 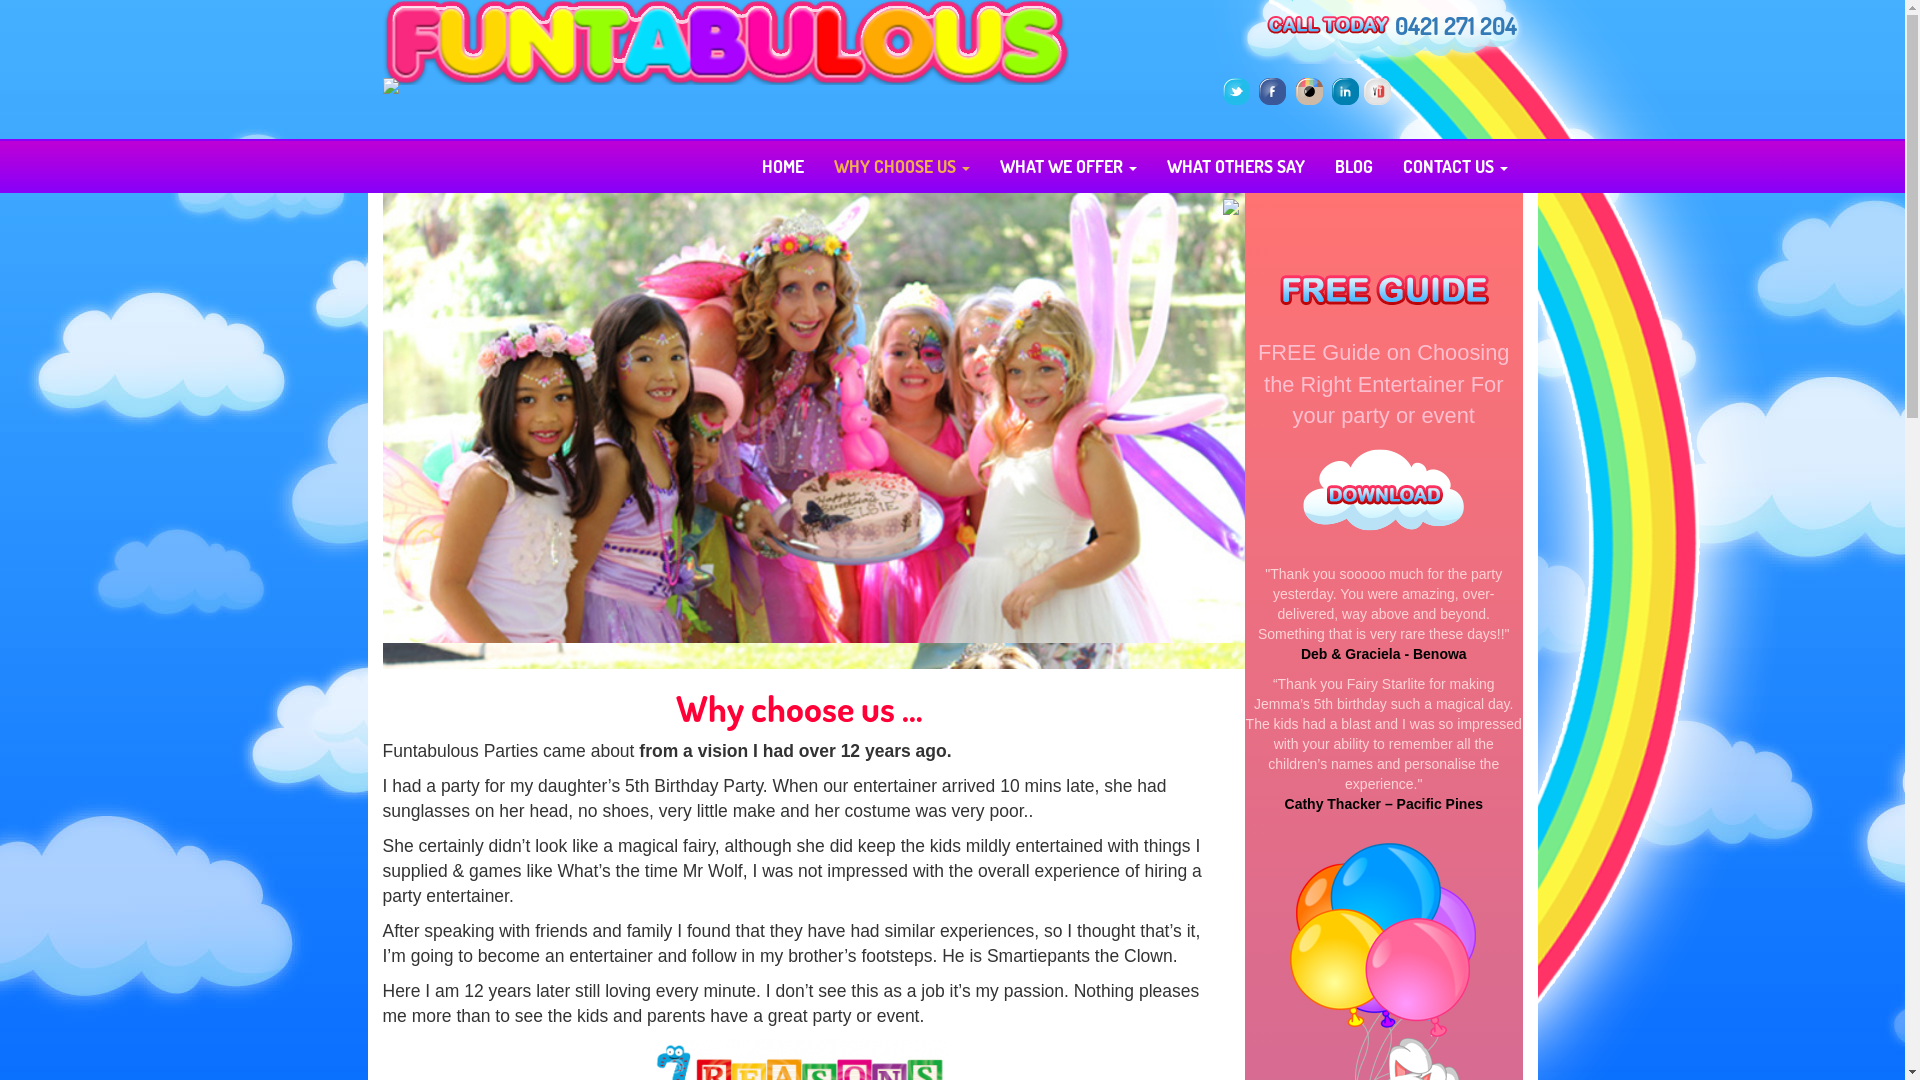 What do you see at coordinates (1455, 26) in the screenshot?
I see `0421 271 204` at bounding box center [1455, 26].